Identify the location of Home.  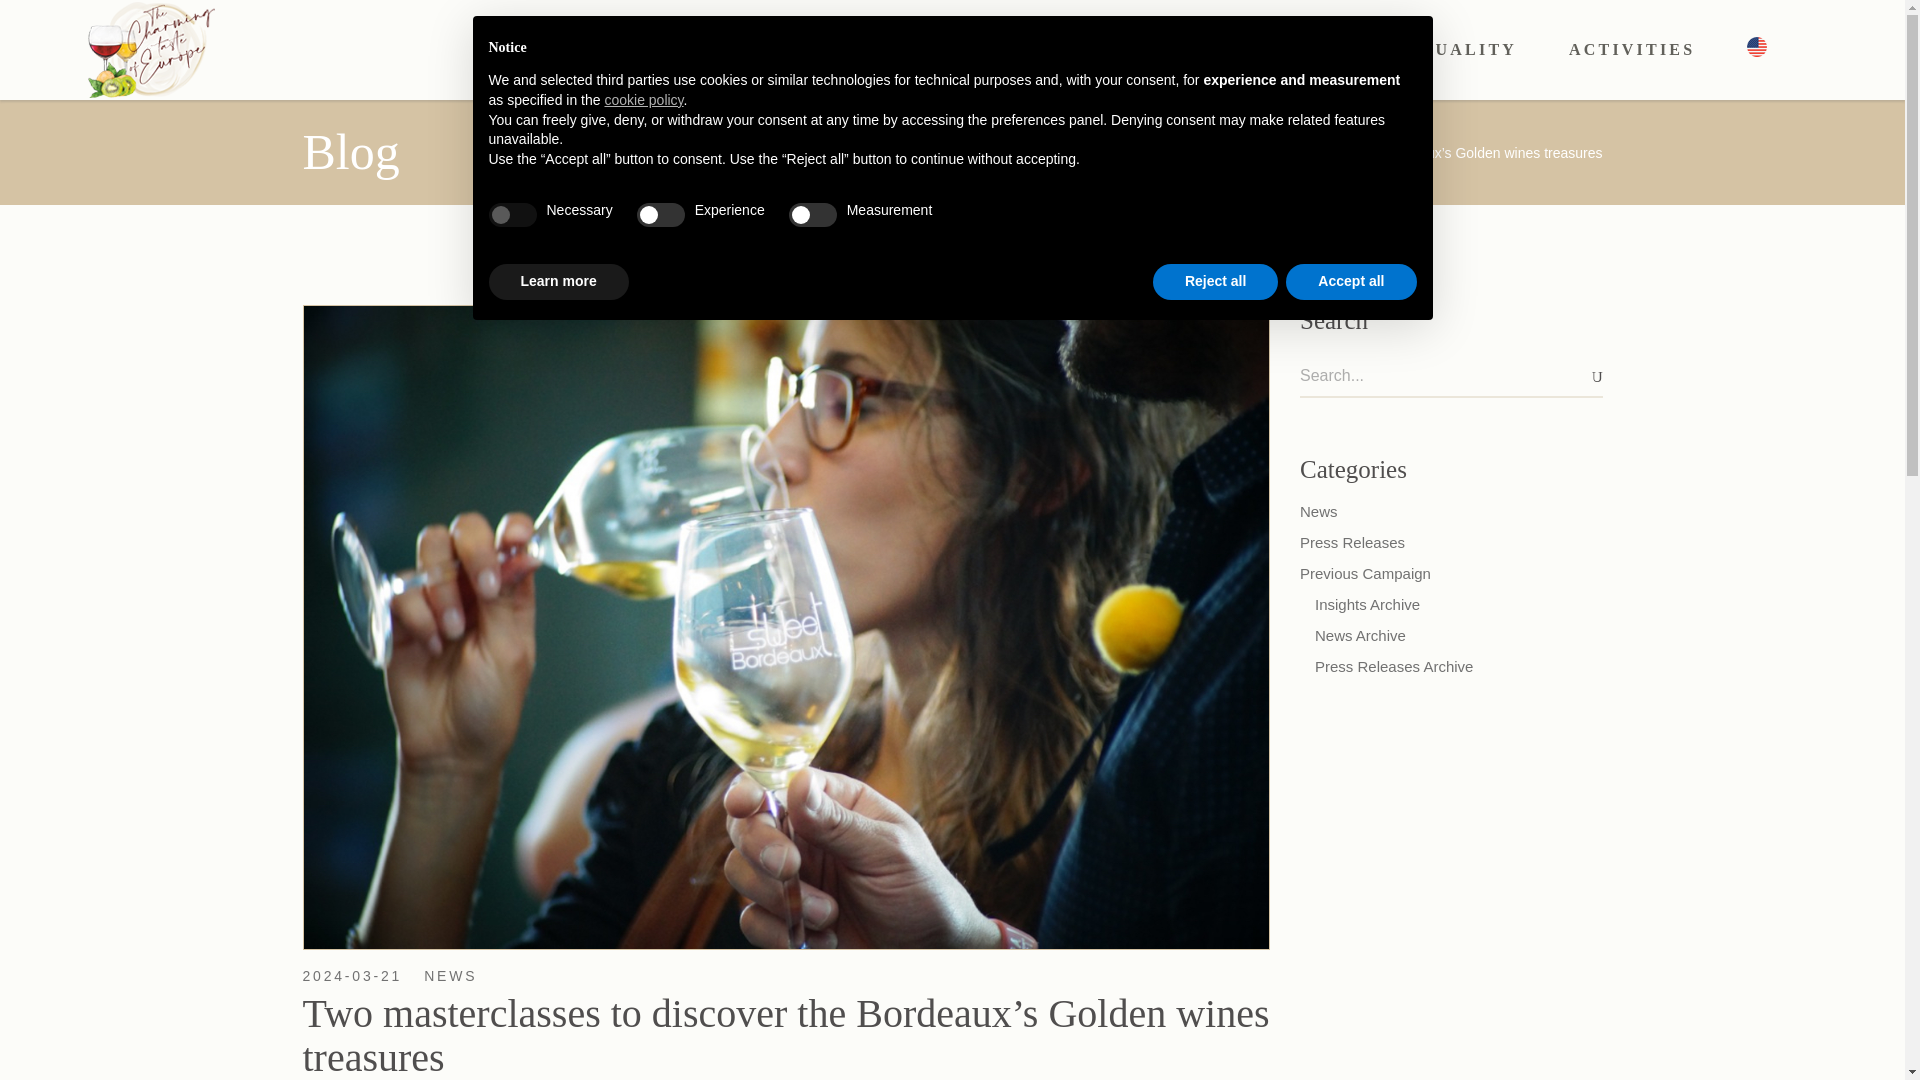
(1082, 151).